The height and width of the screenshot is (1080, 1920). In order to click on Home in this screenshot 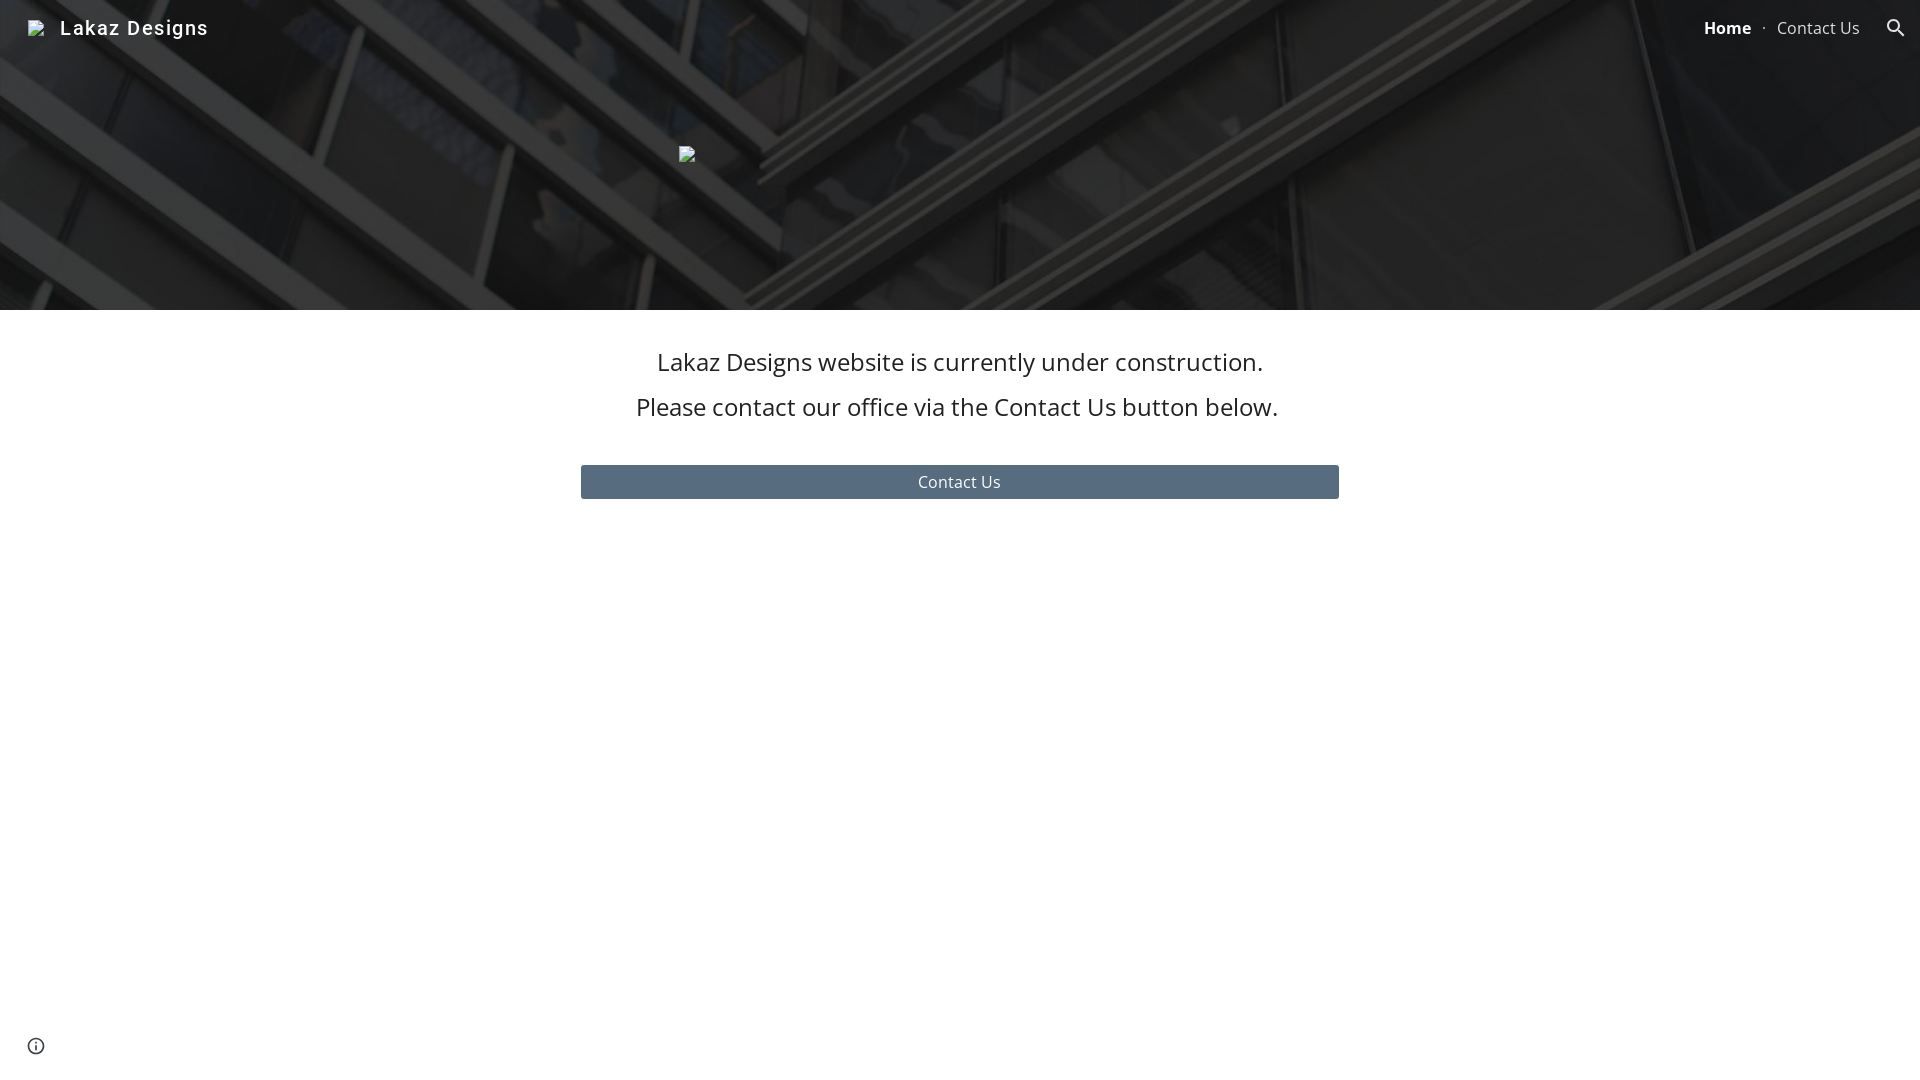, I will do `click(1728, 28)`.